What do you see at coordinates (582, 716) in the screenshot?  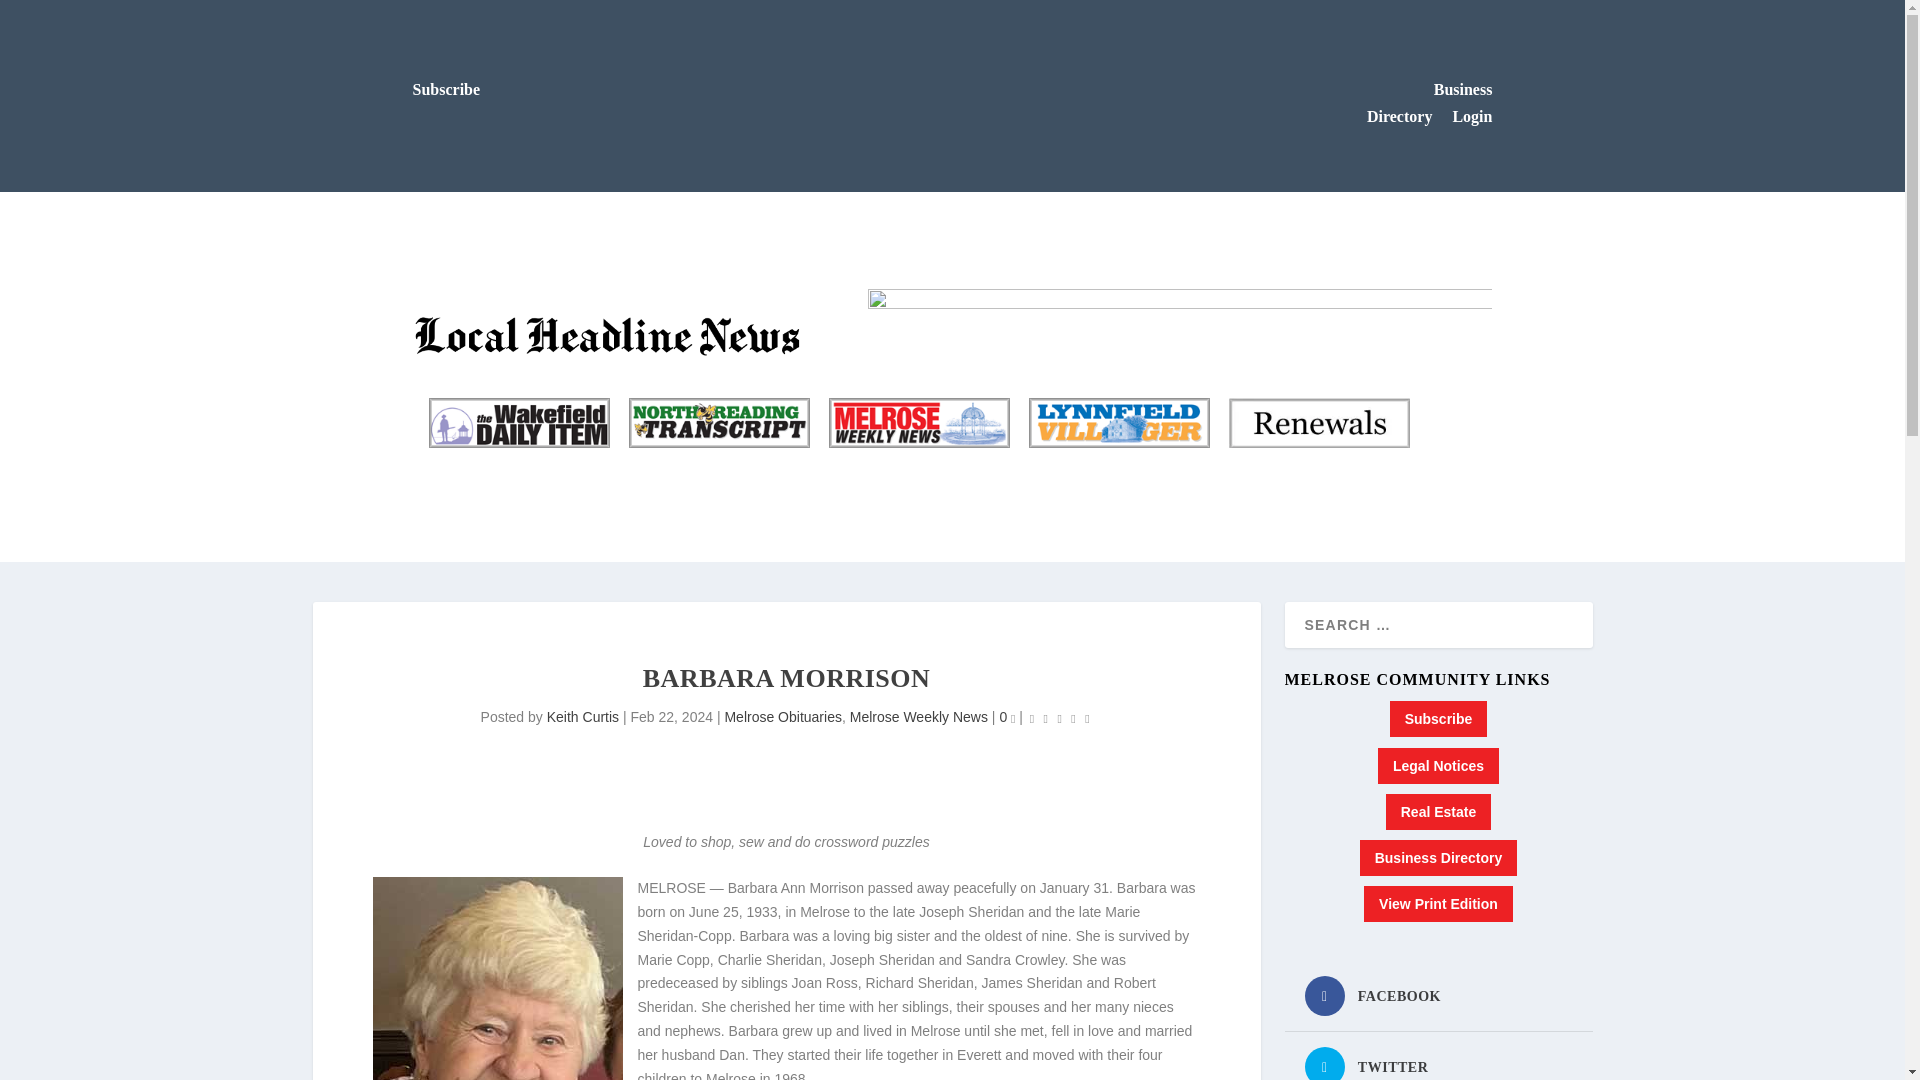 I see `Keith Curtis` at bounding box center [582, 716].